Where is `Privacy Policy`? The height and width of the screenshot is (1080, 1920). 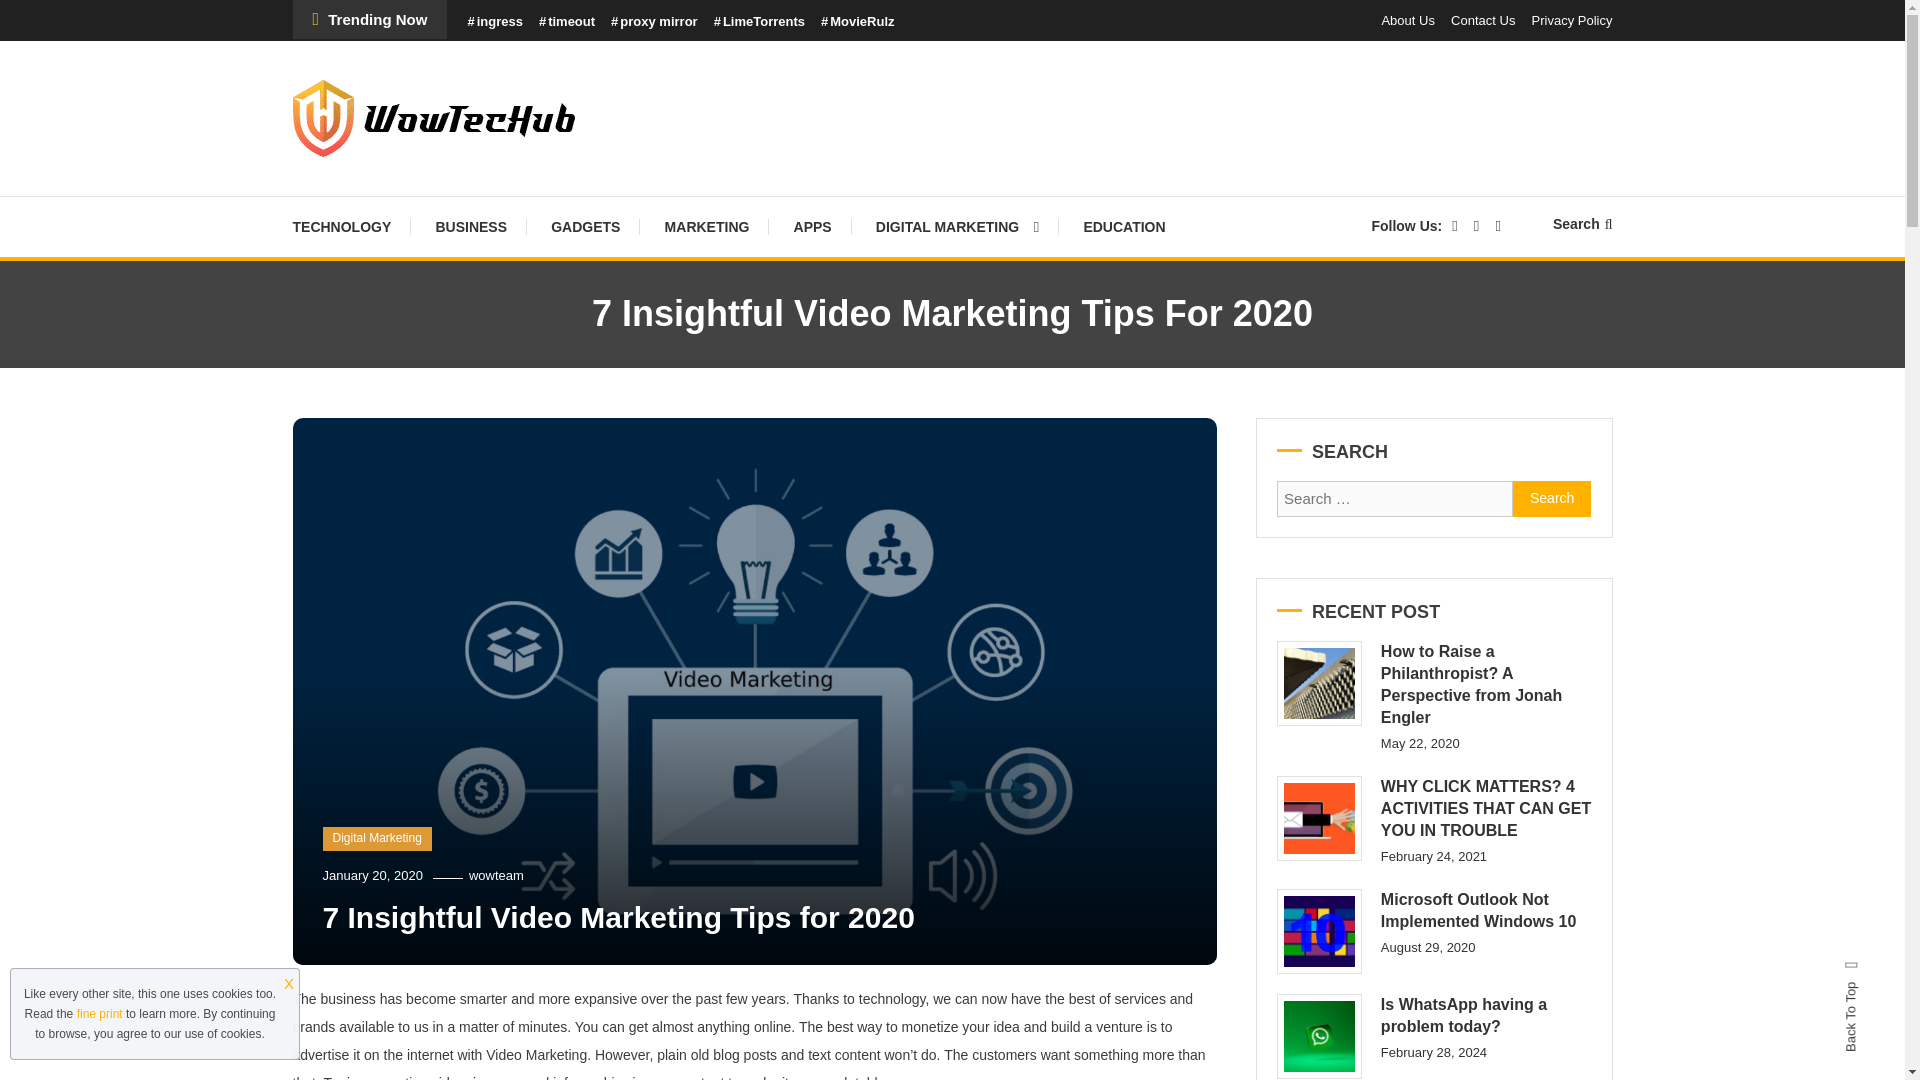
Privacy Policy is located at coordinates (1572, 20).